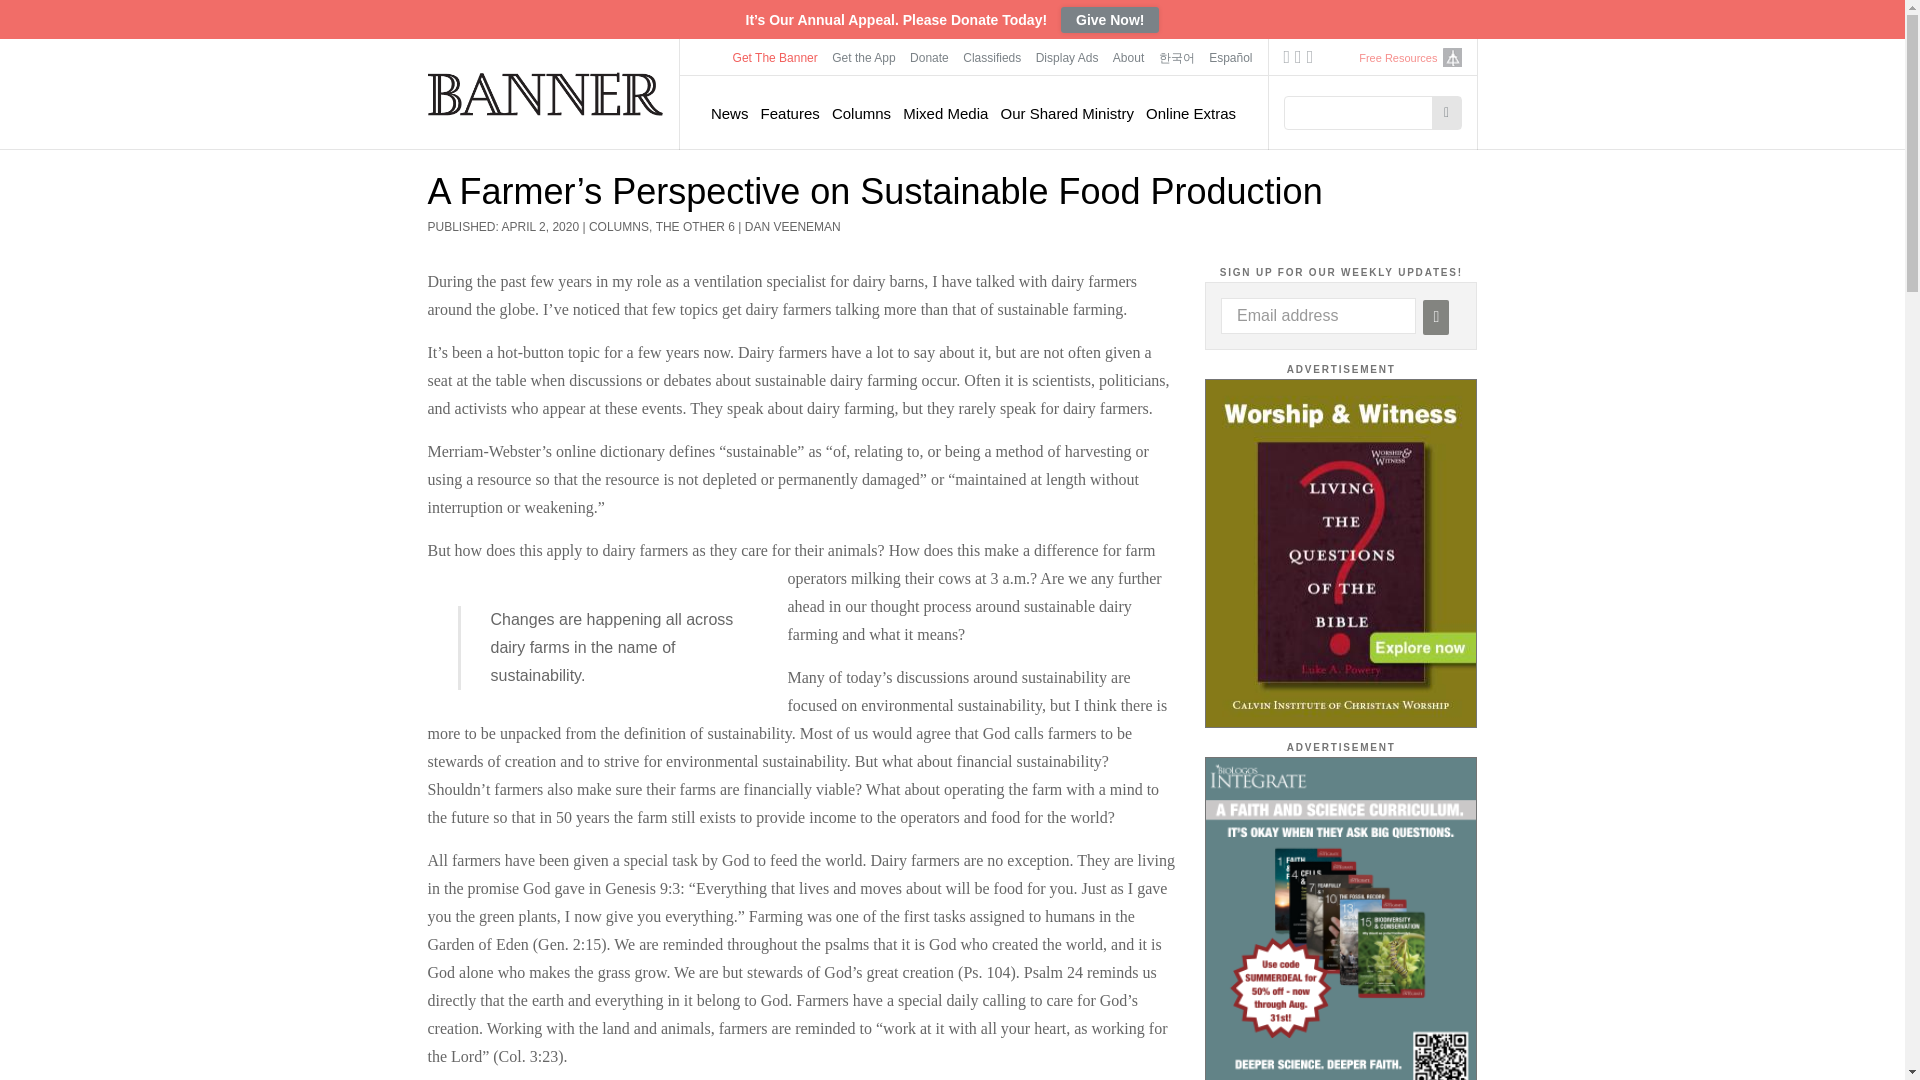  Describe the element at coordinates (1364, 112) in the screenshot. I see `Enter the terms you wish to search for.` at that location.